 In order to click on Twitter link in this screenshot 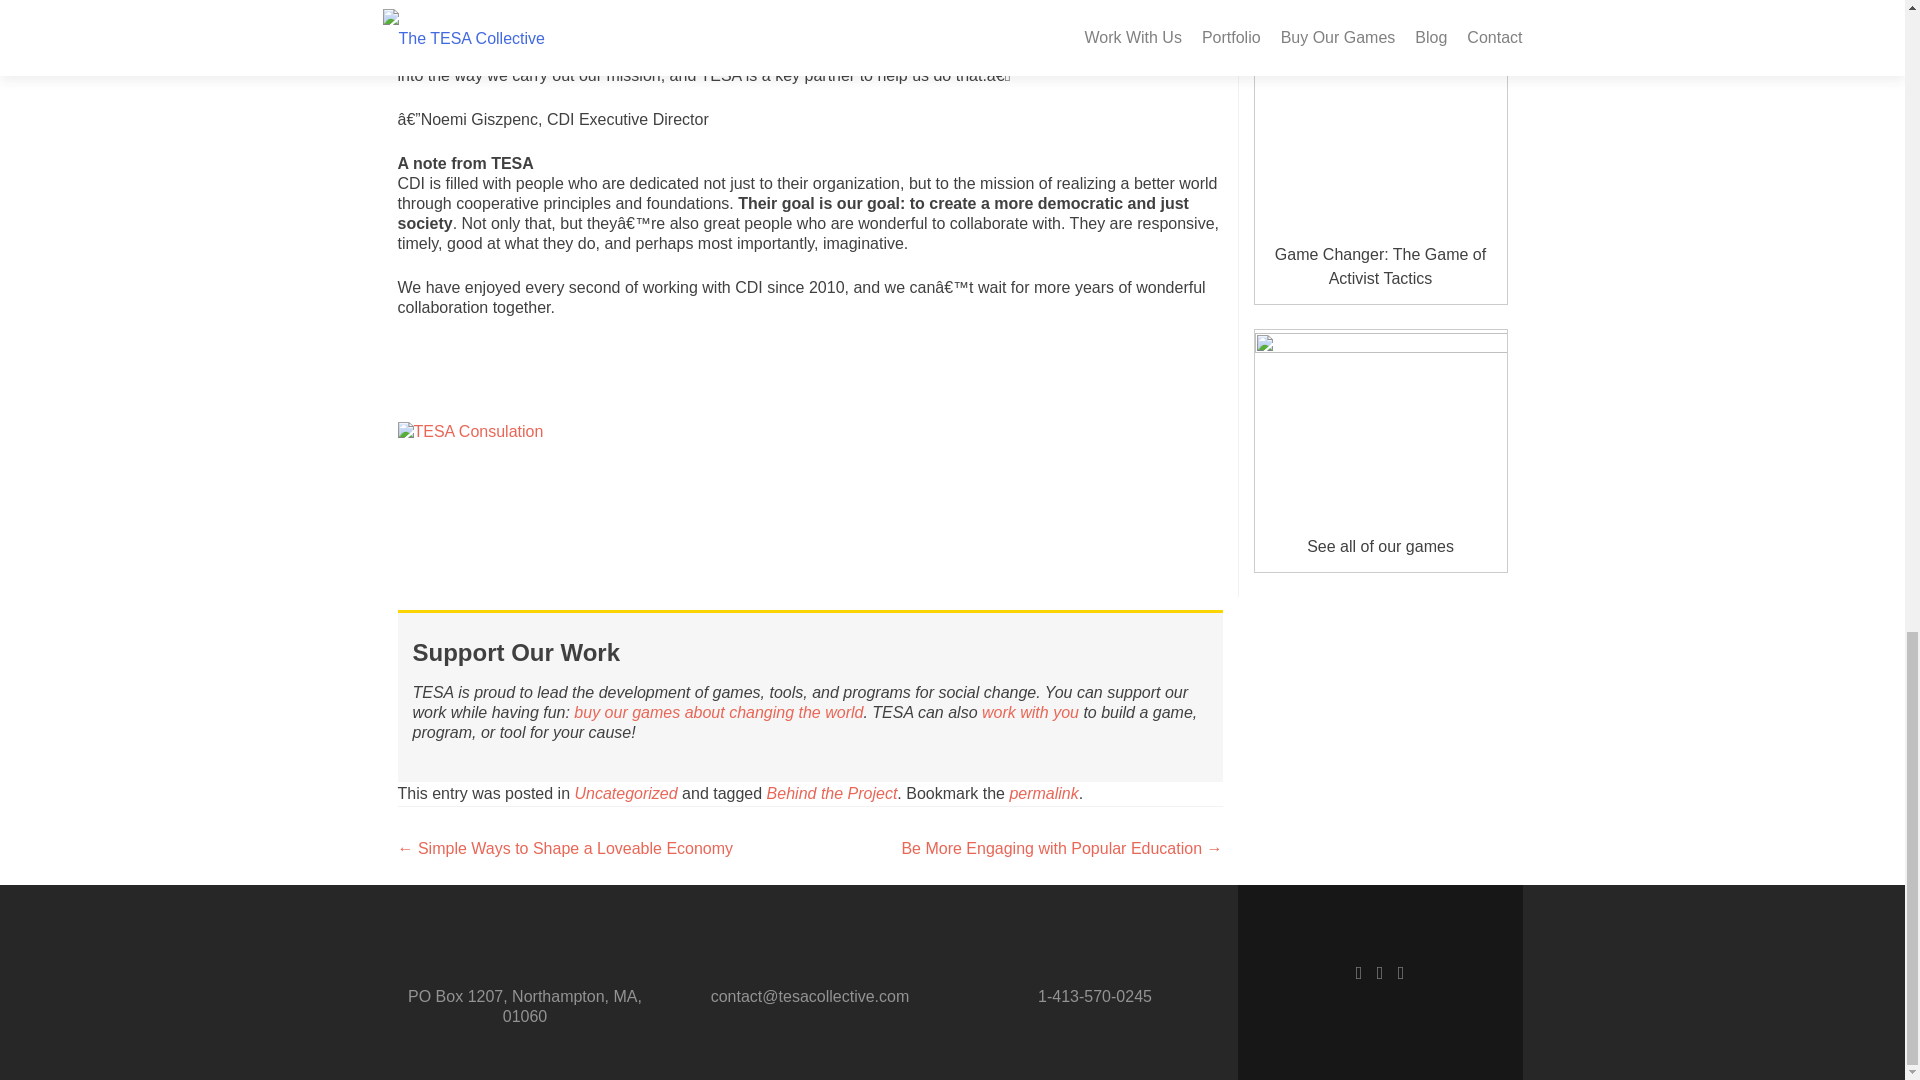, I will do `click(1380, 972)`.